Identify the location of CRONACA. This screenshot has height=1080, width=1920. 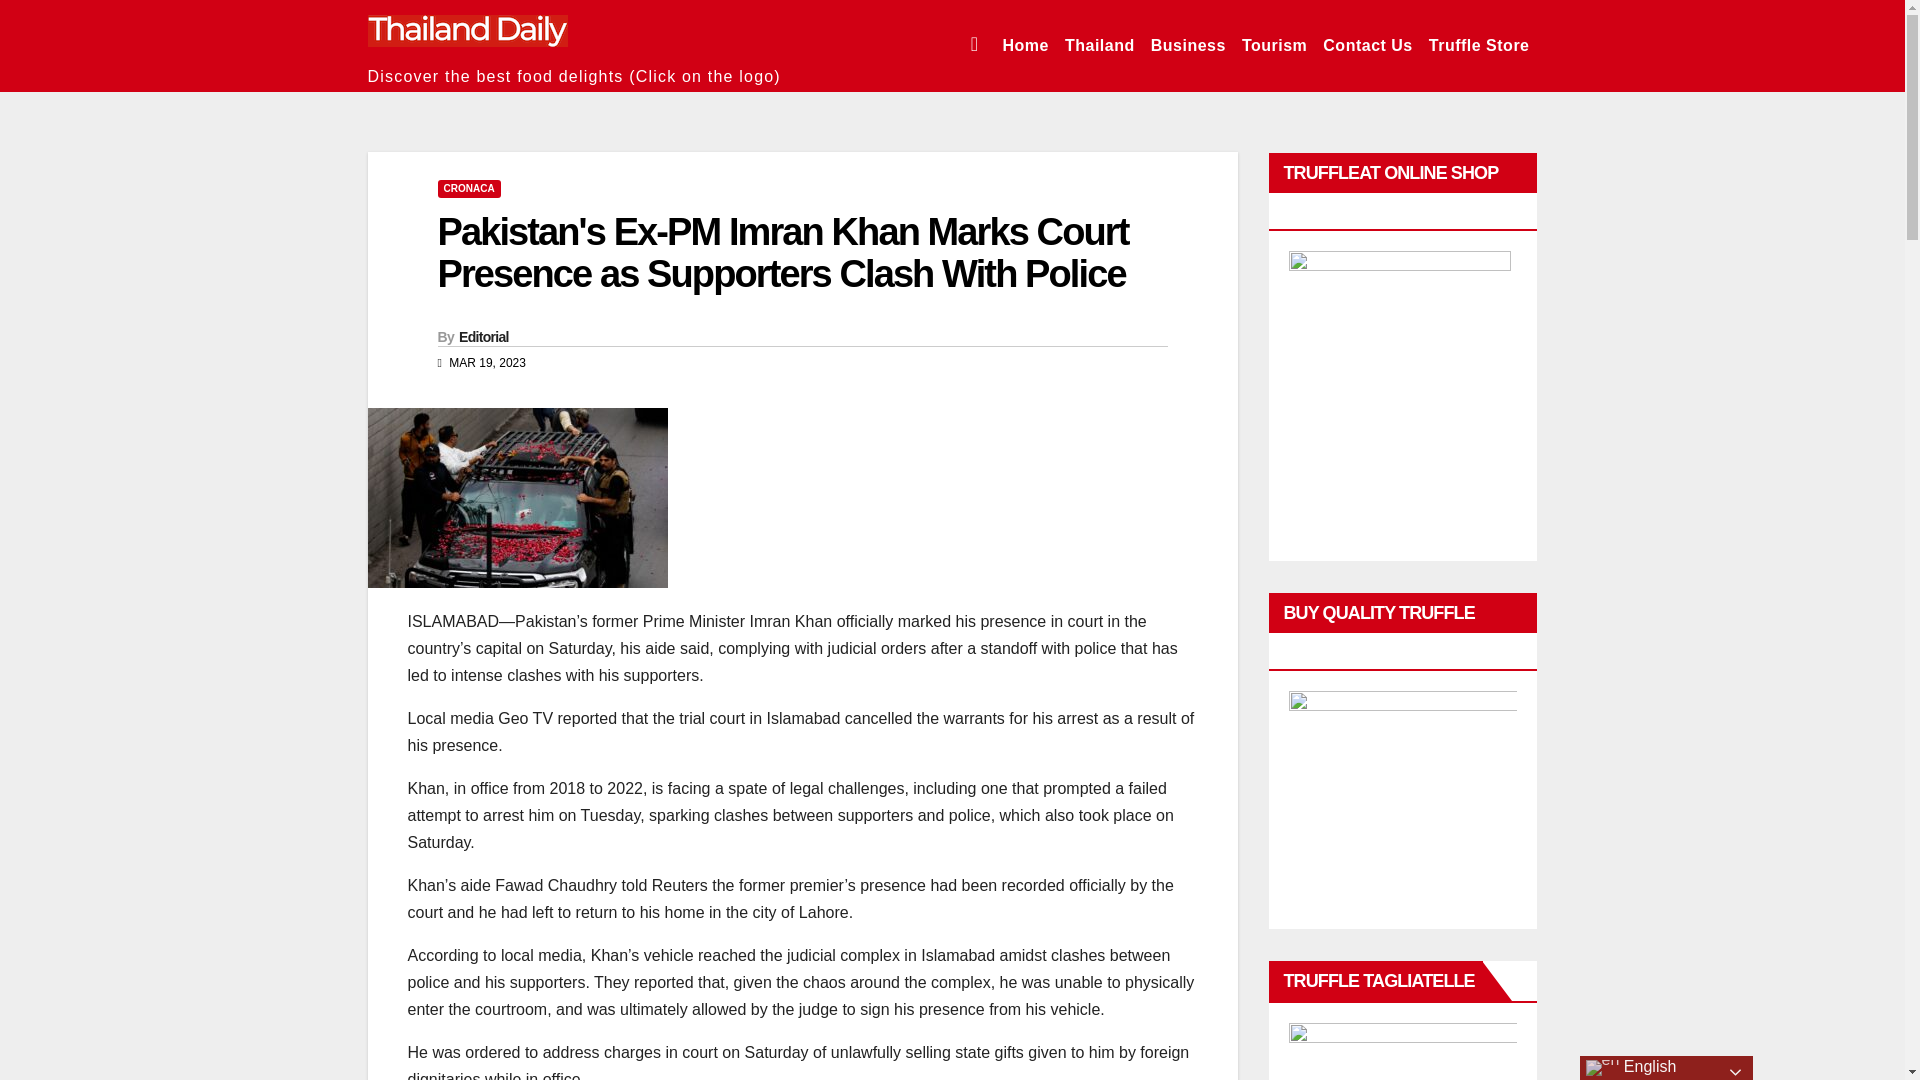
(469, 188).